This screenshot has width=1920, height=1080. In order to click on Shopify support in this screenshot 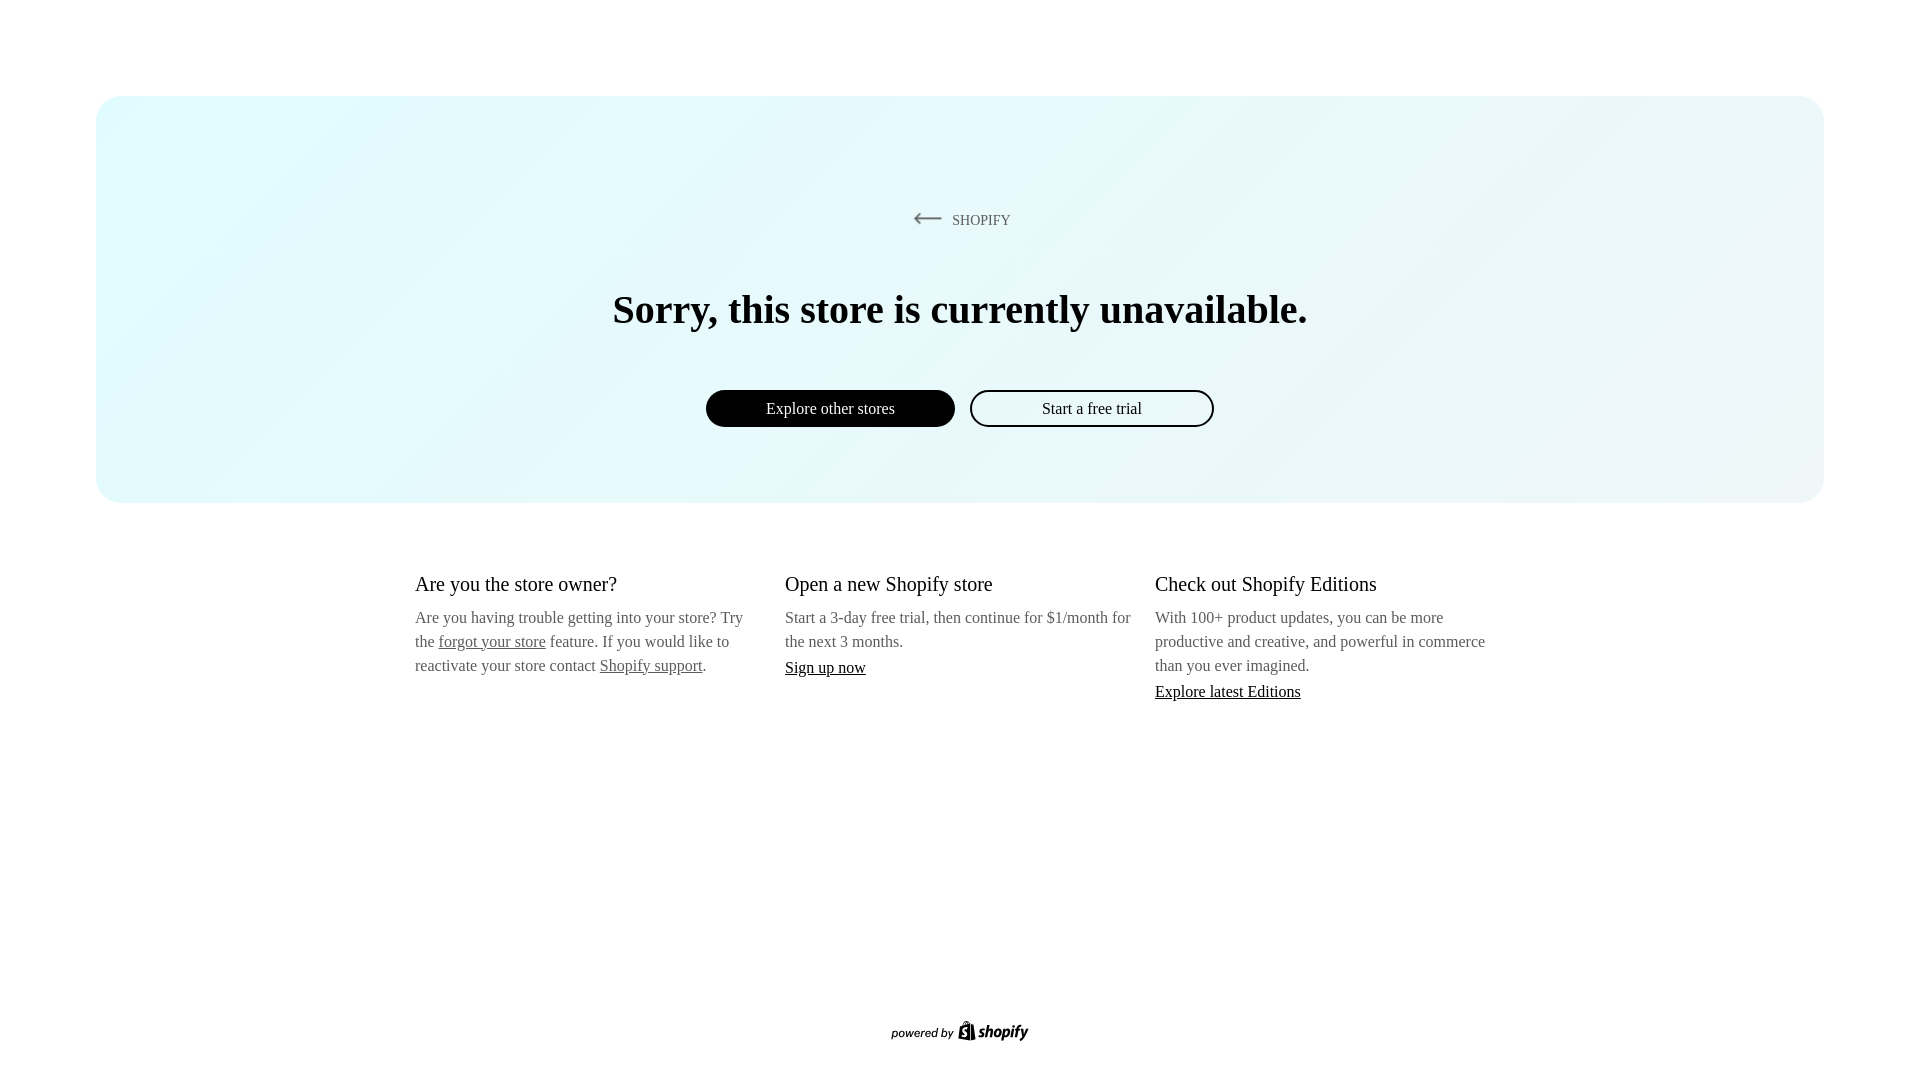, I will do `click(650, 664)`.